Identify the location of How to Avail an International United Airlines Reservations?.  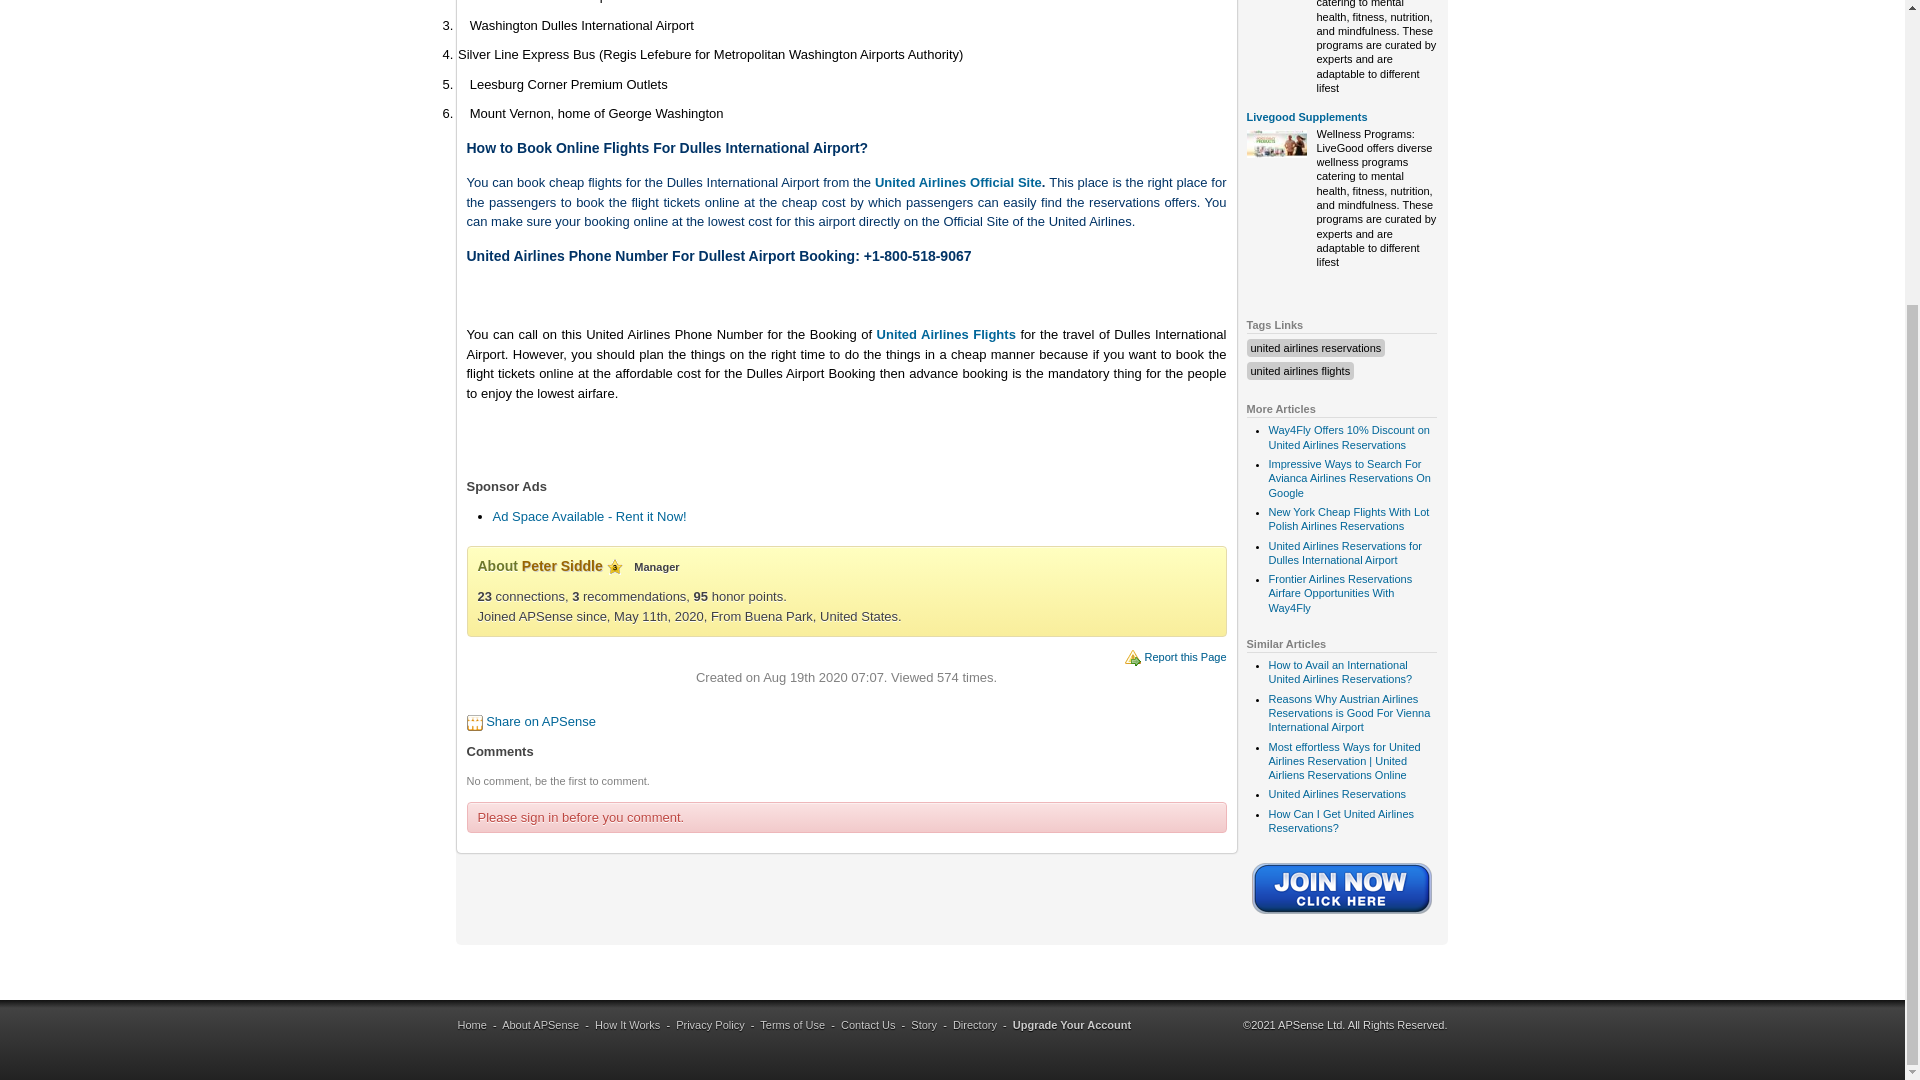
(1339, 671).